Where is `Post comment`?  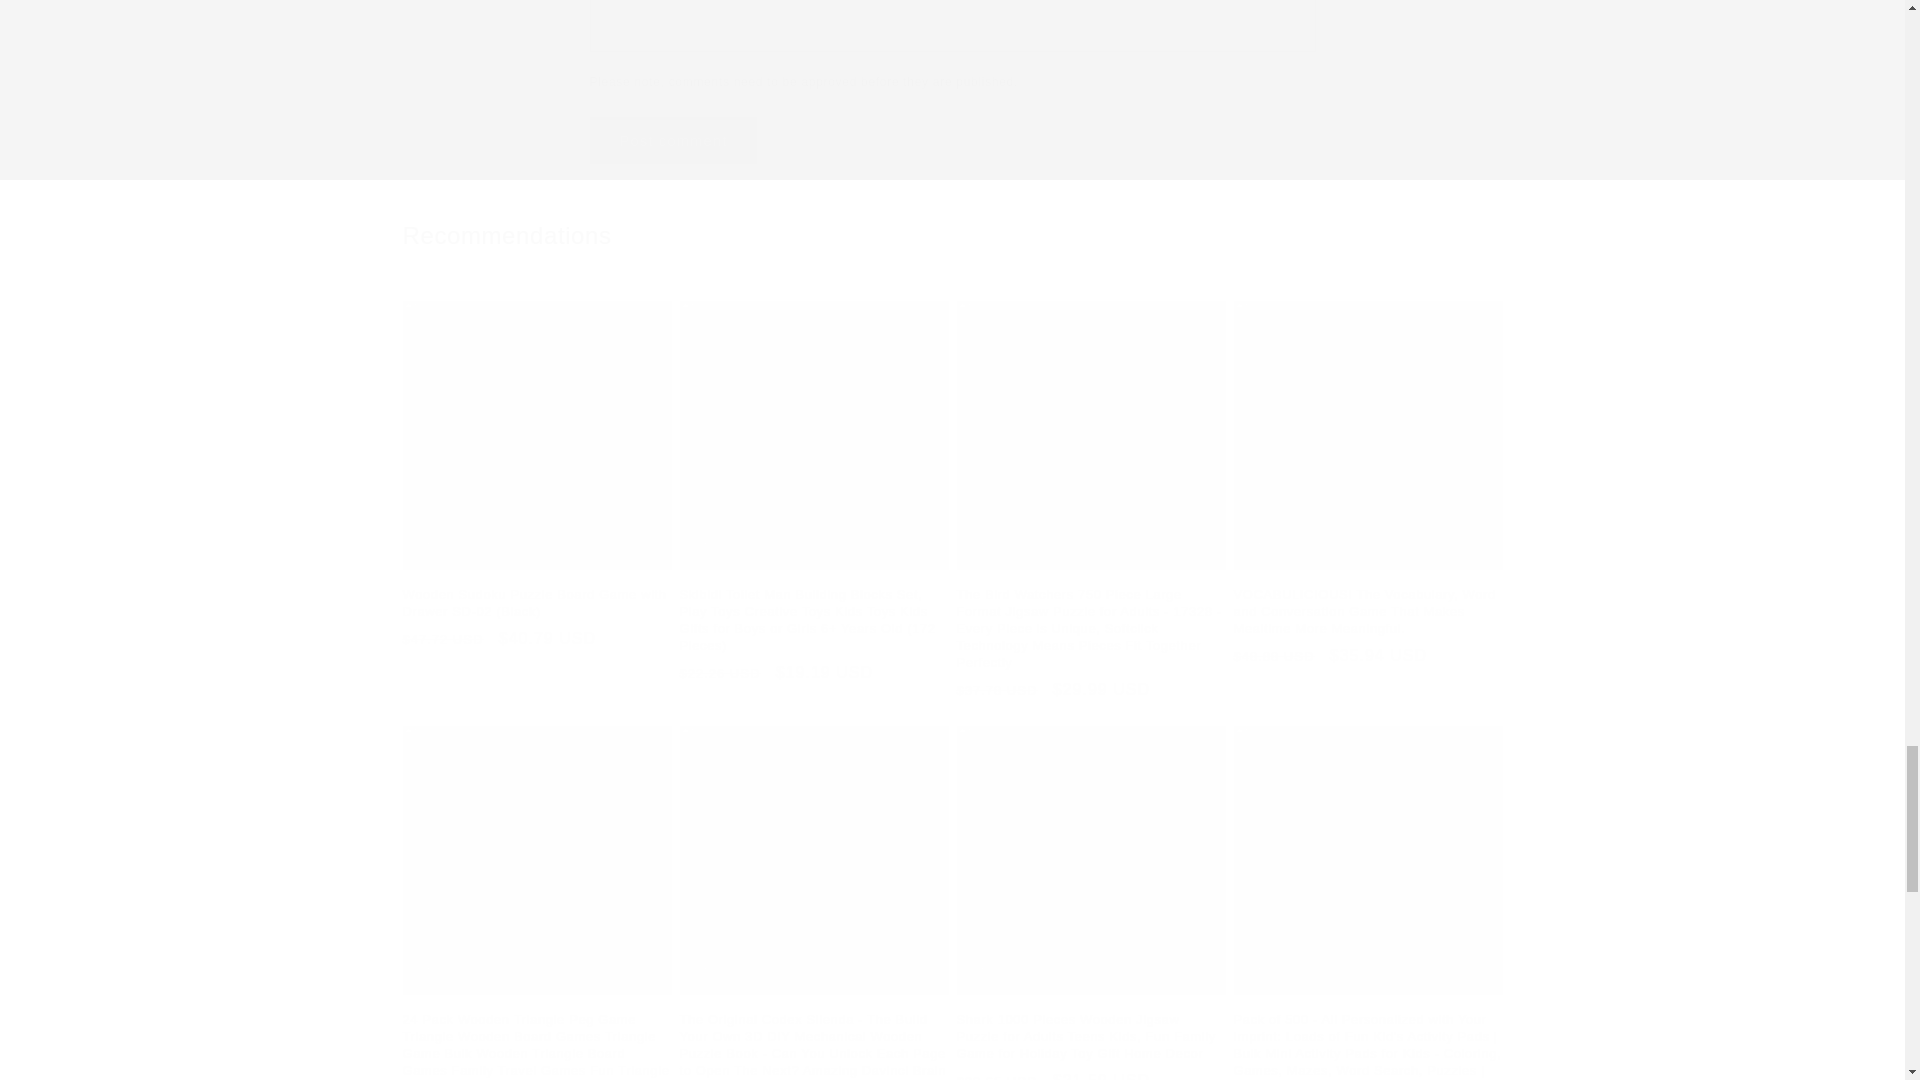
Post comment is located at coordinates (674, 140).